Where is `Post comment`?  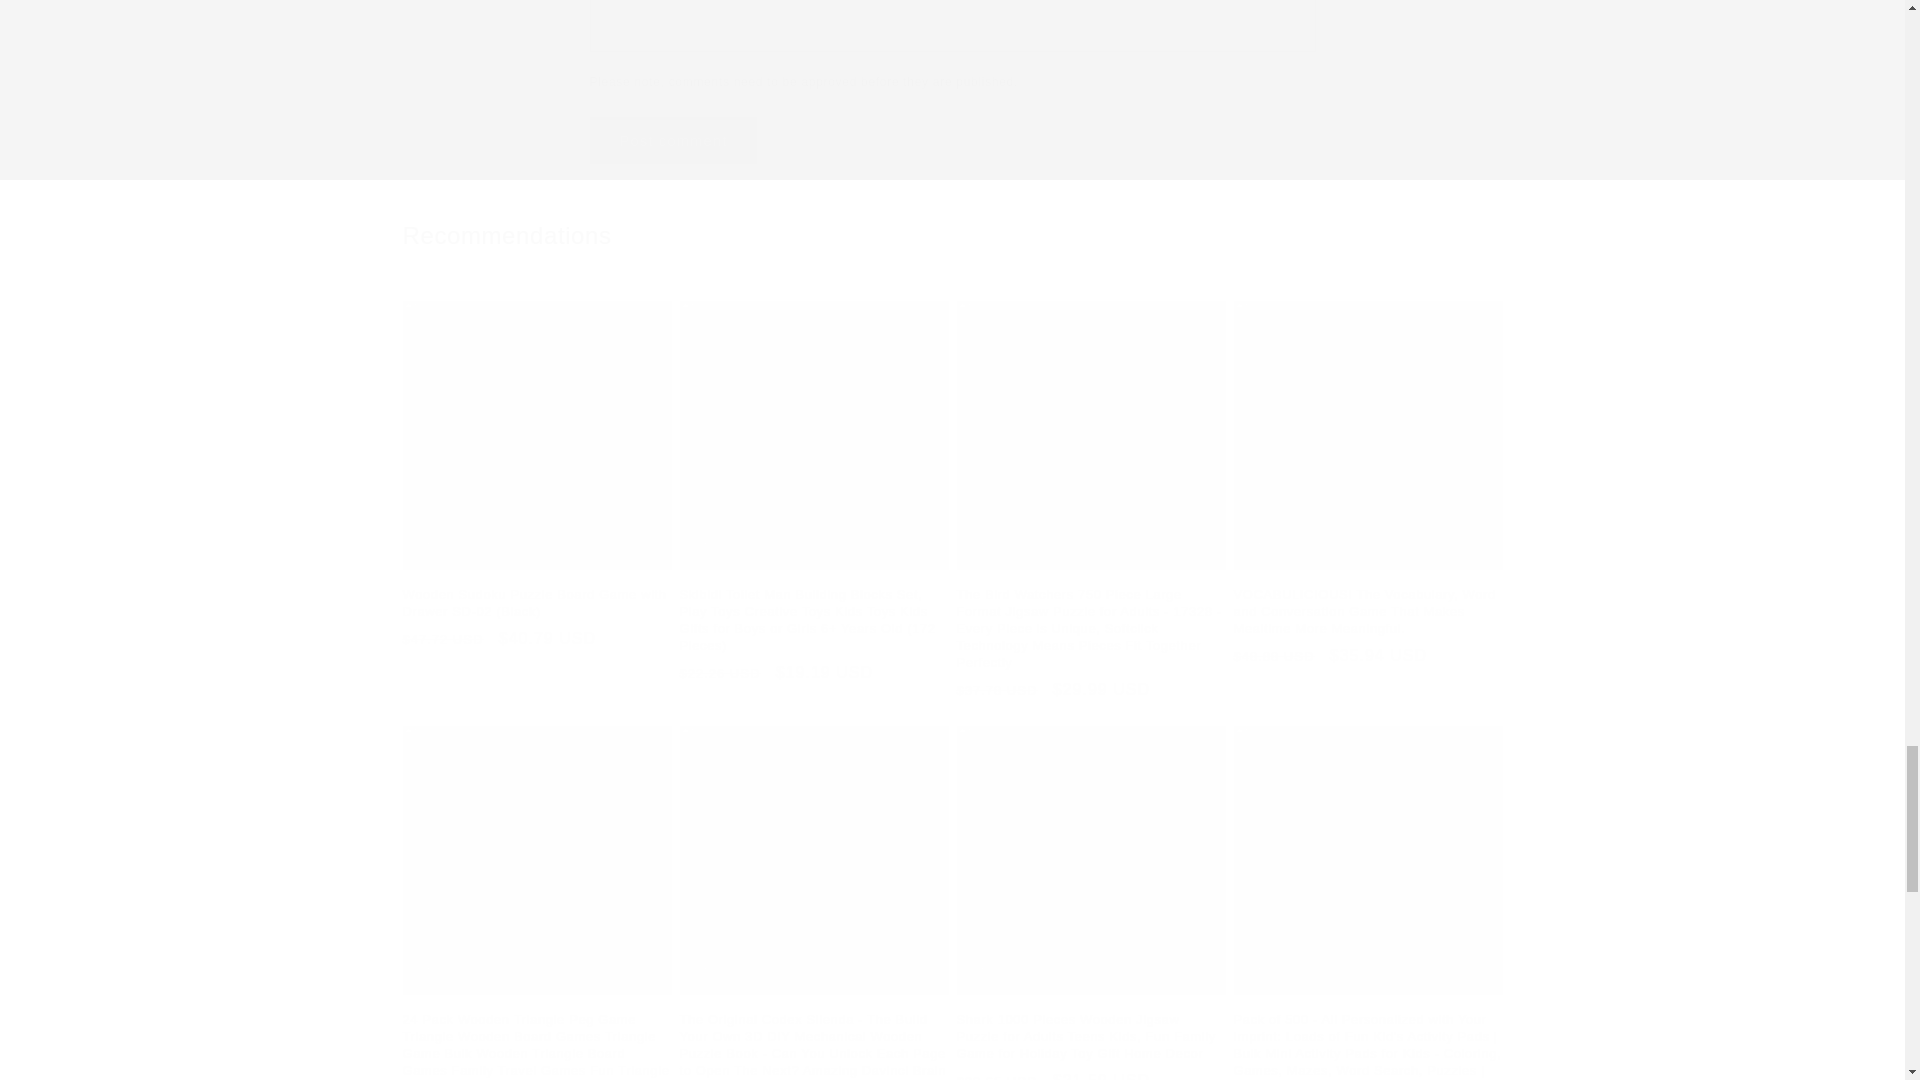
Post comment is located at coordinates (674, 140).